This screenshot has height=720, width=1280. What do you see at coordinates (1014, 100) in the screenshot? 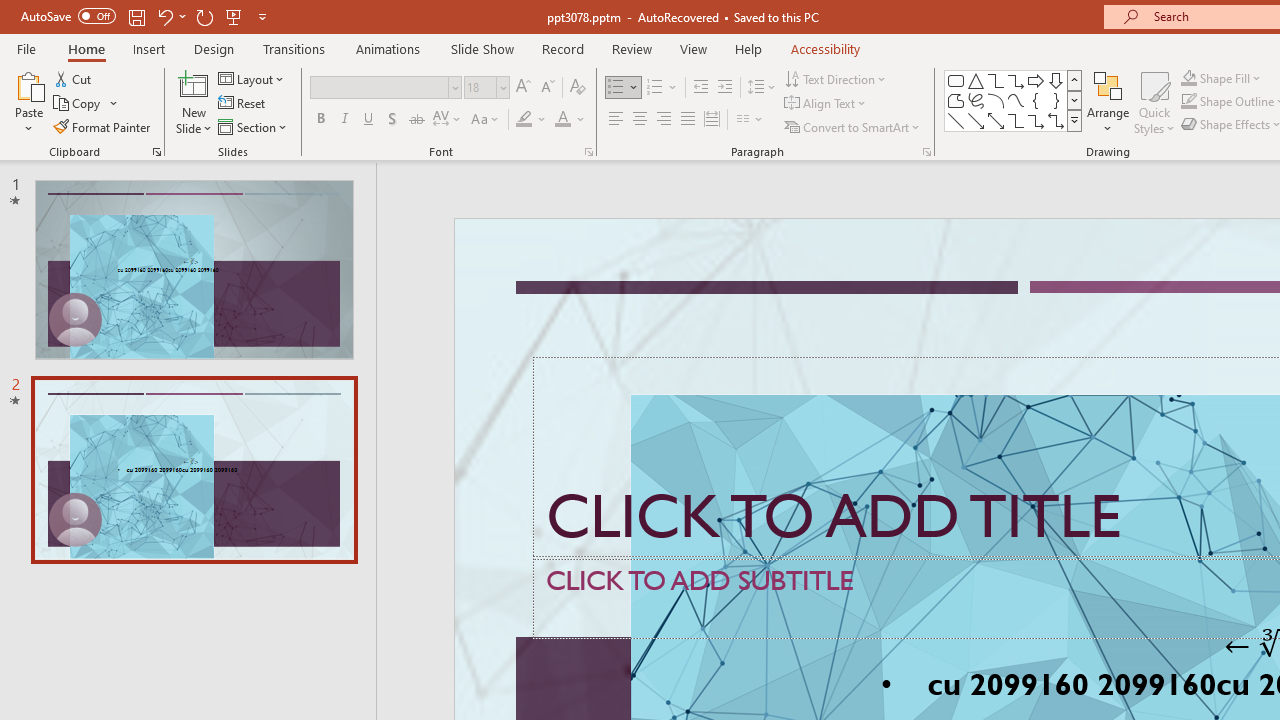
I see `AutomationID: ShapesInsertGallery` at bounding box center [1014, 100].